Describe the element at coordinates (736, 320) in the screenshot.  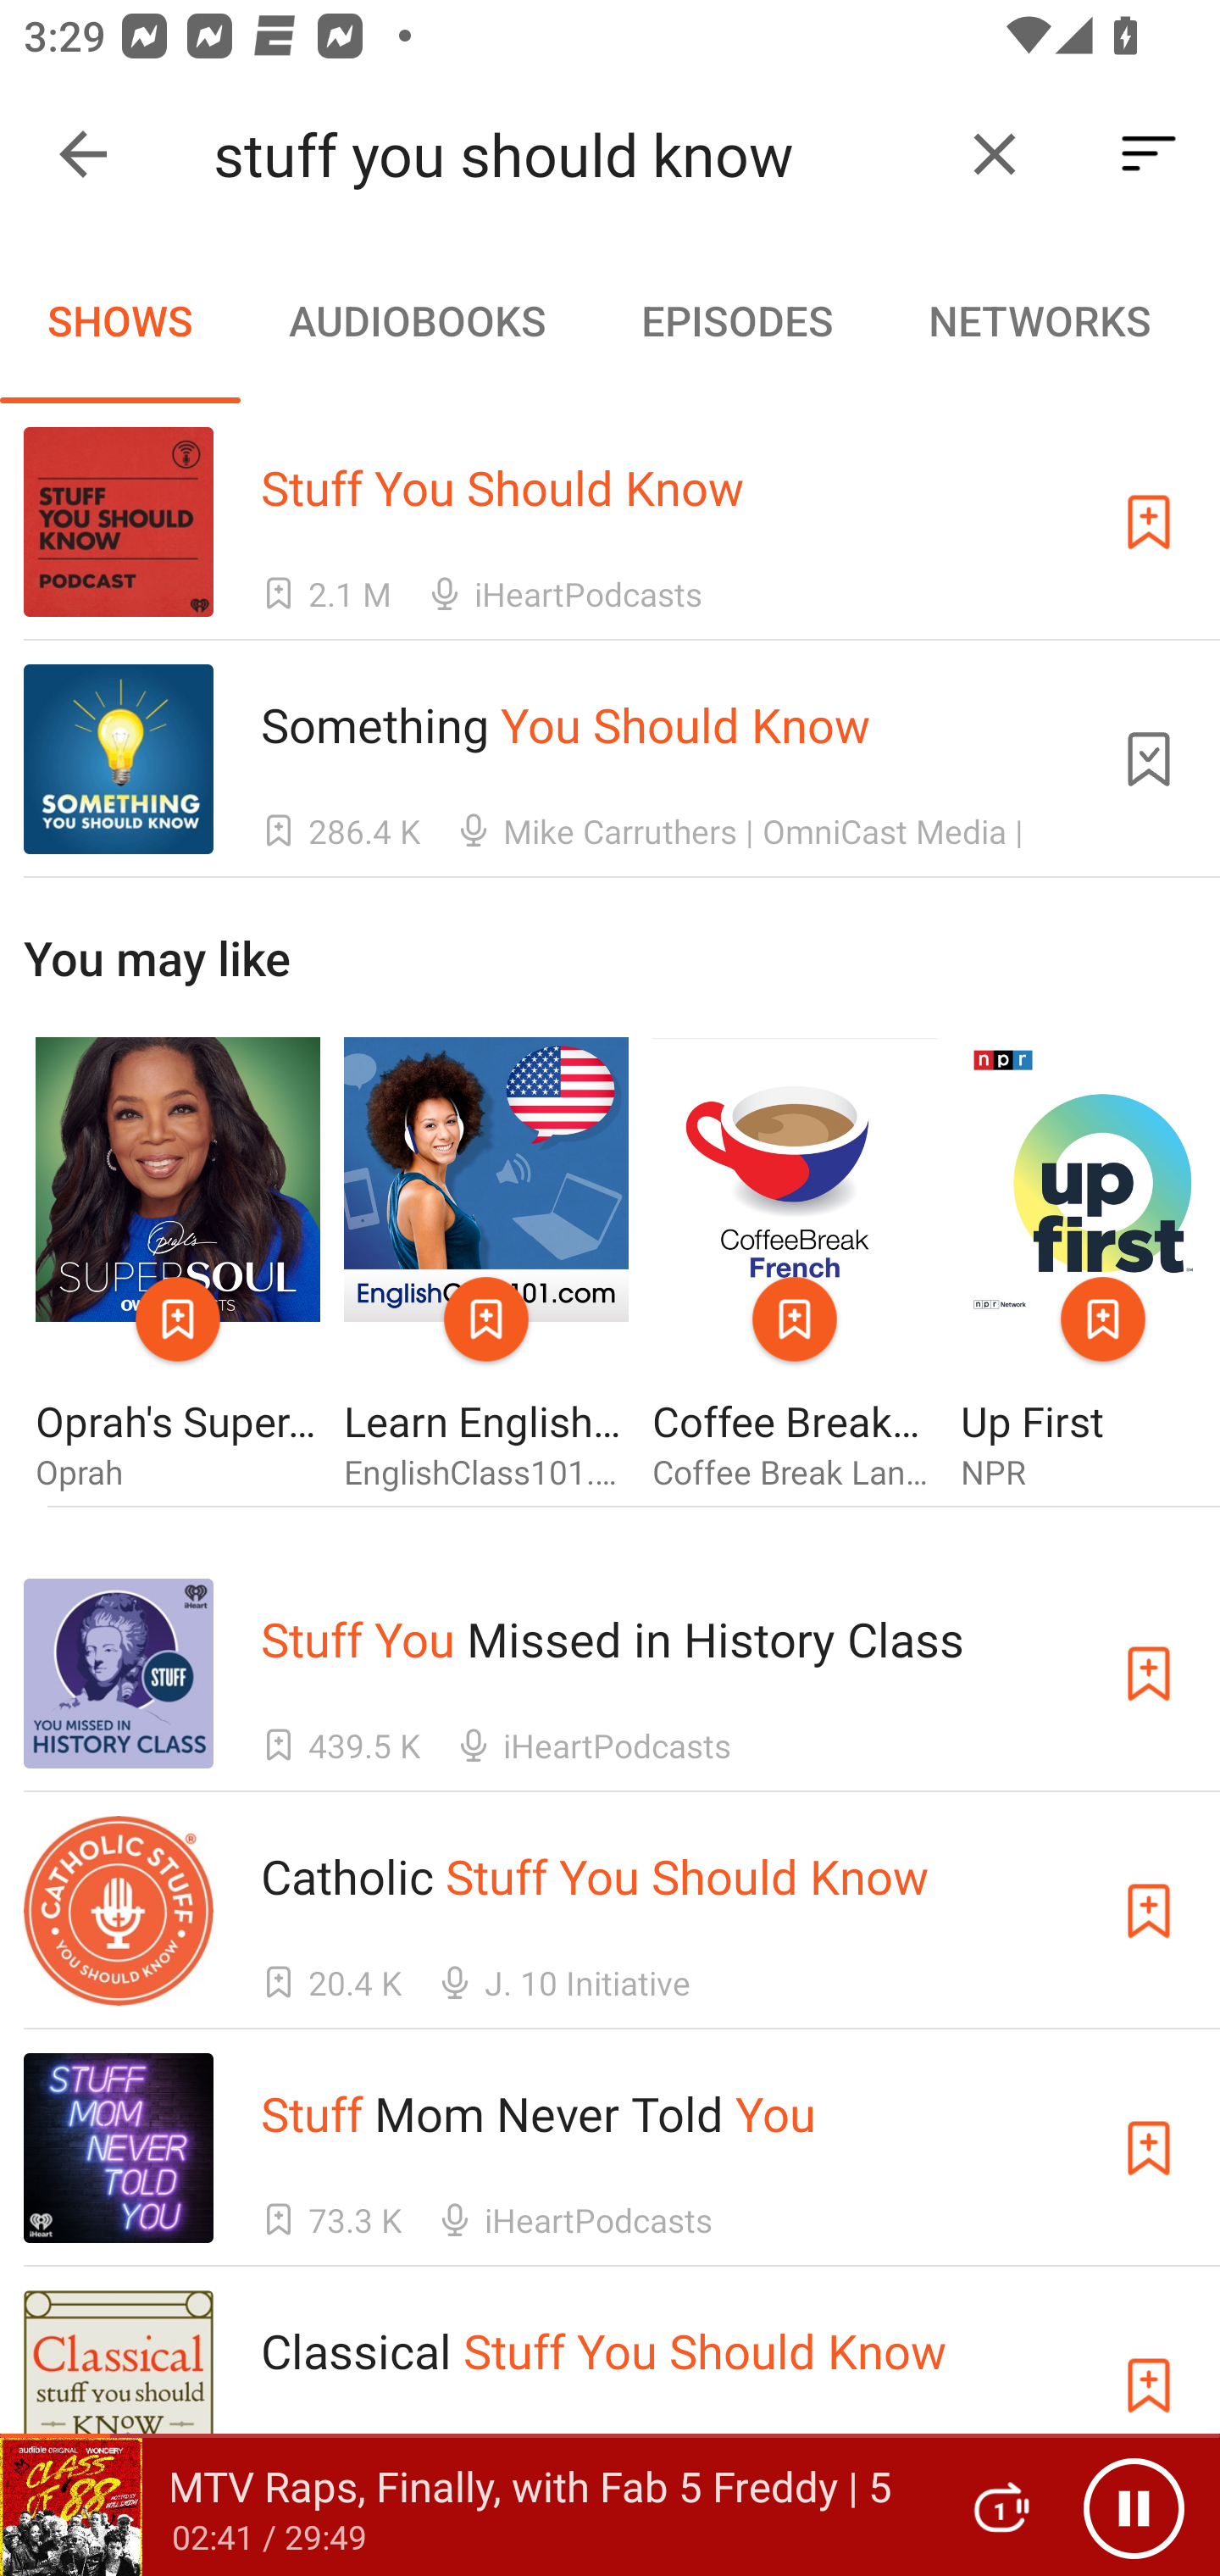
I see `EPISODES` at that location.